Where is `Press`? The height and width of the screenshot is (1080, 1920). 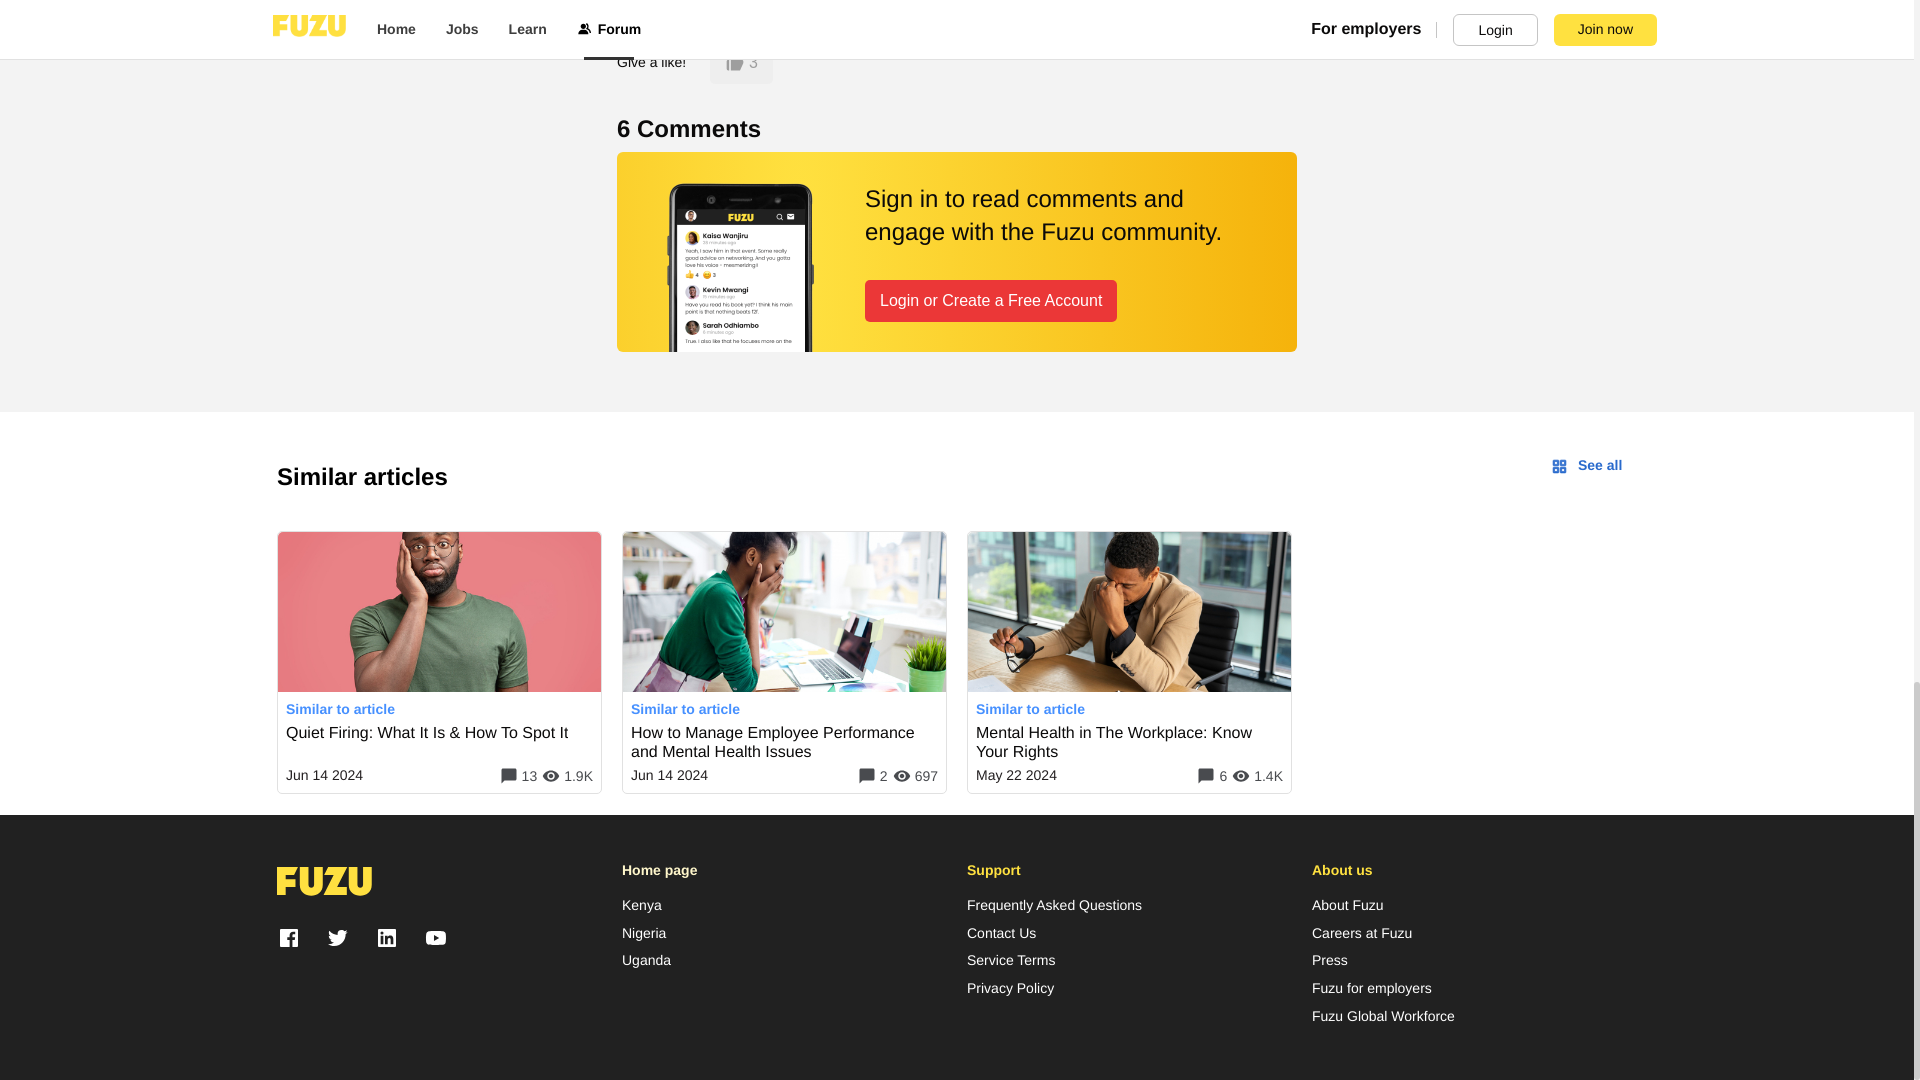
Press is located at coordinates (1329, 960).